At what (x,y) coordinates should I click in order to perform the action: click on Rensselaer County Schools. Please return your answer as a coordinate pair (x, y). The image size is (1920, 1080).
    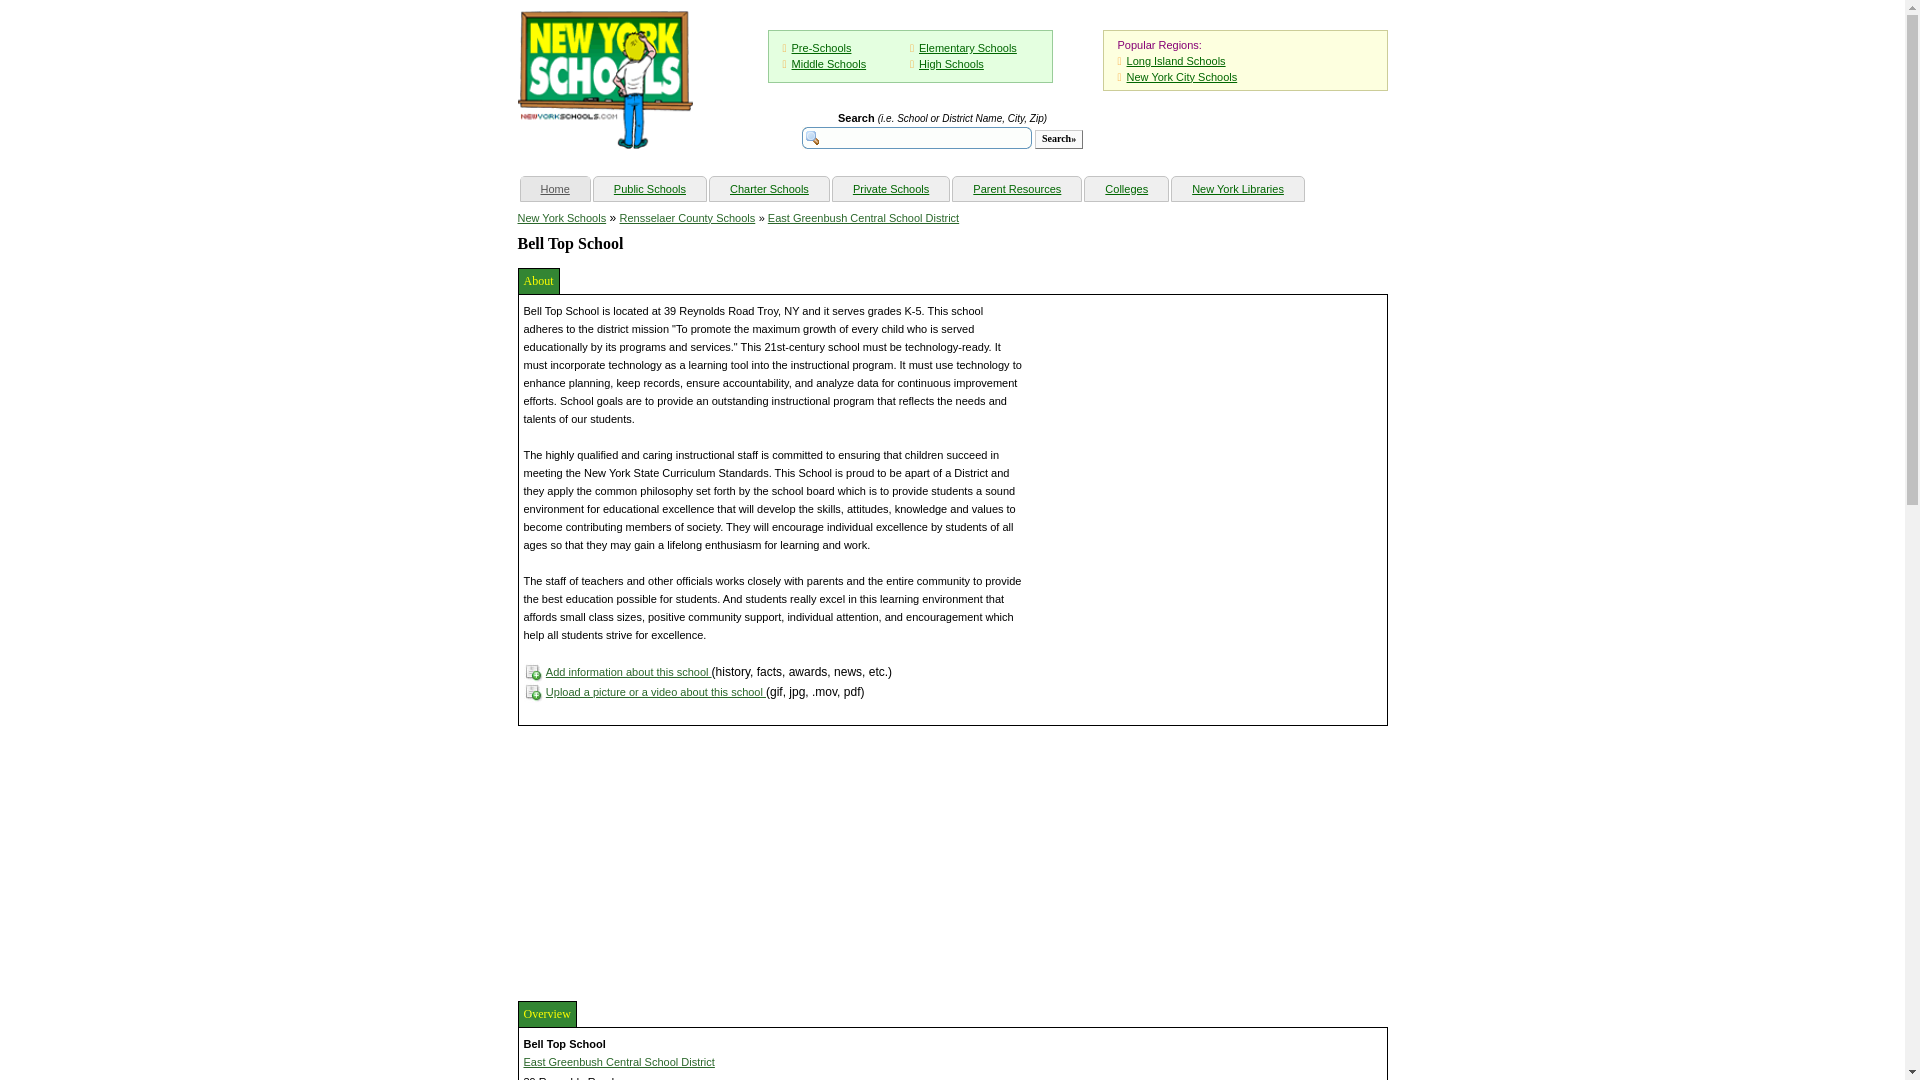
    Looking at the image, I should click on (688, 217).